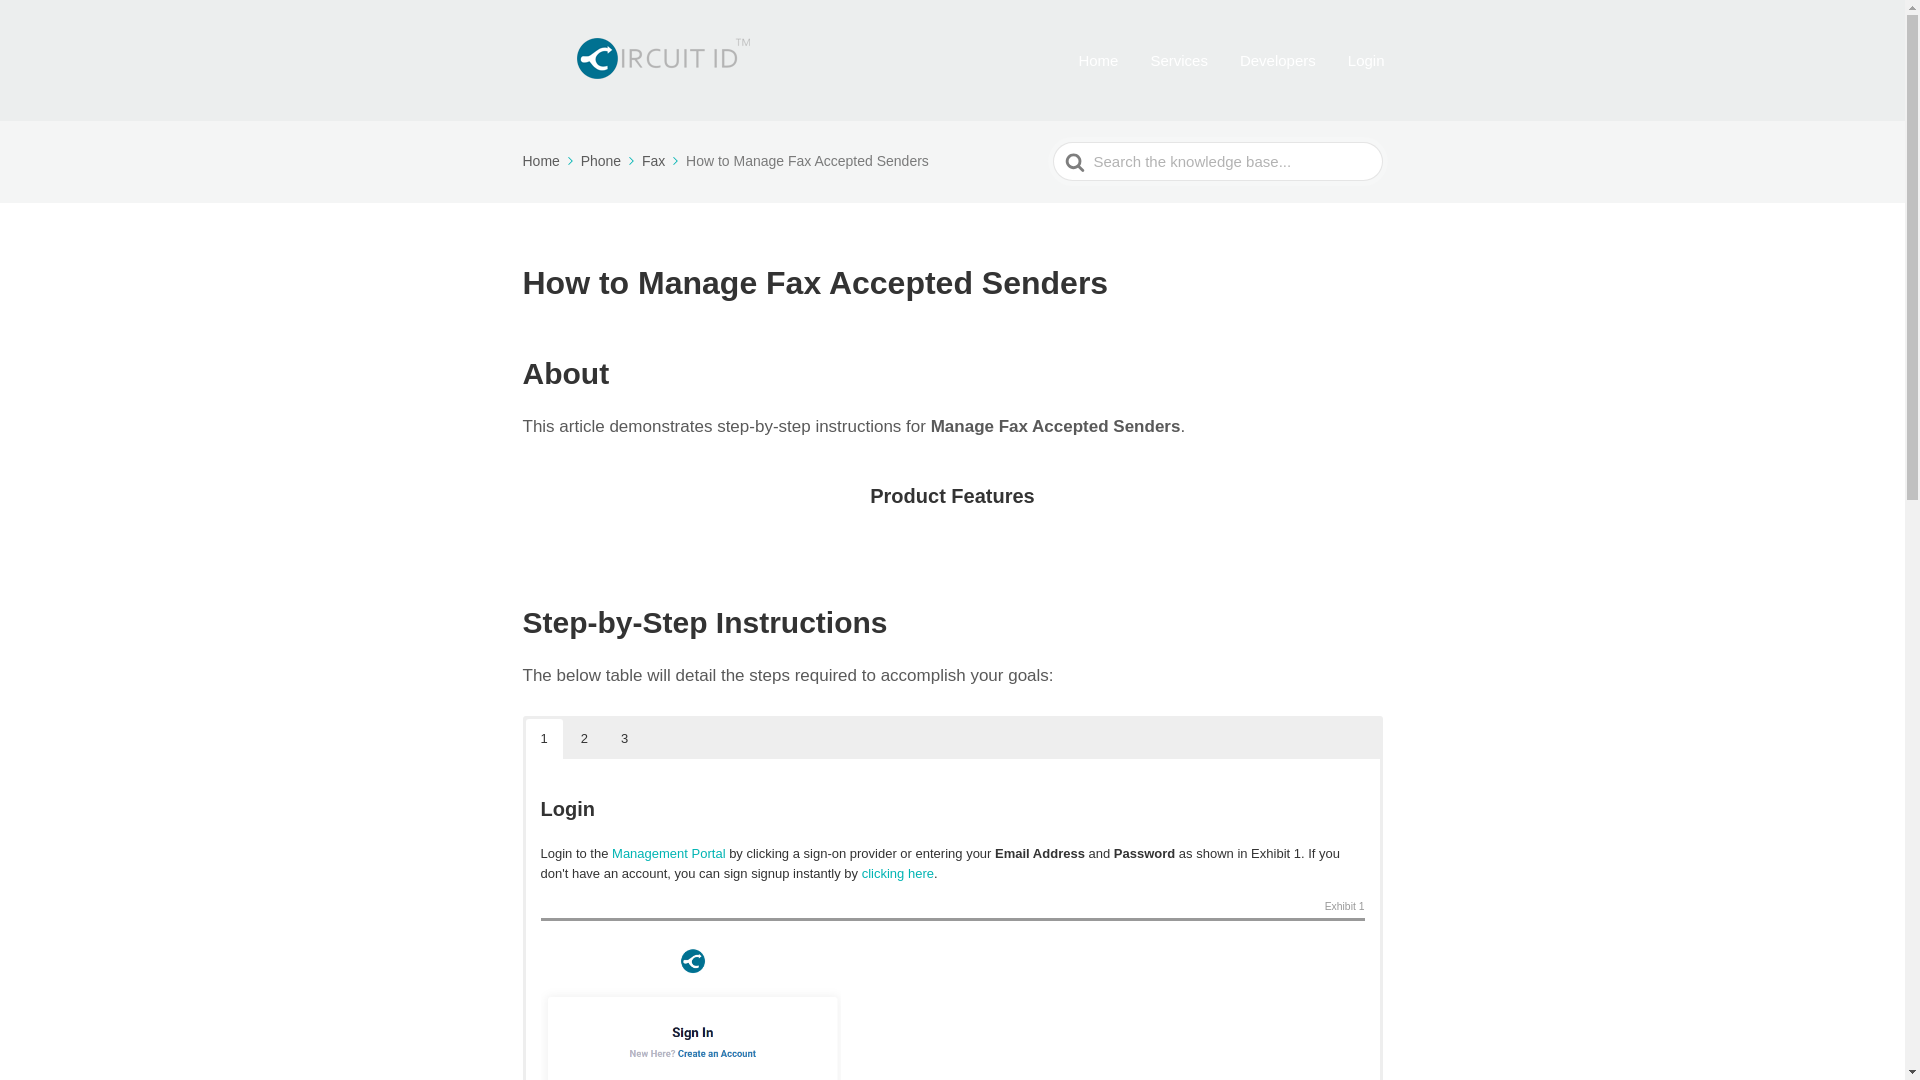  I want to click on Home, so click(1097, 60).